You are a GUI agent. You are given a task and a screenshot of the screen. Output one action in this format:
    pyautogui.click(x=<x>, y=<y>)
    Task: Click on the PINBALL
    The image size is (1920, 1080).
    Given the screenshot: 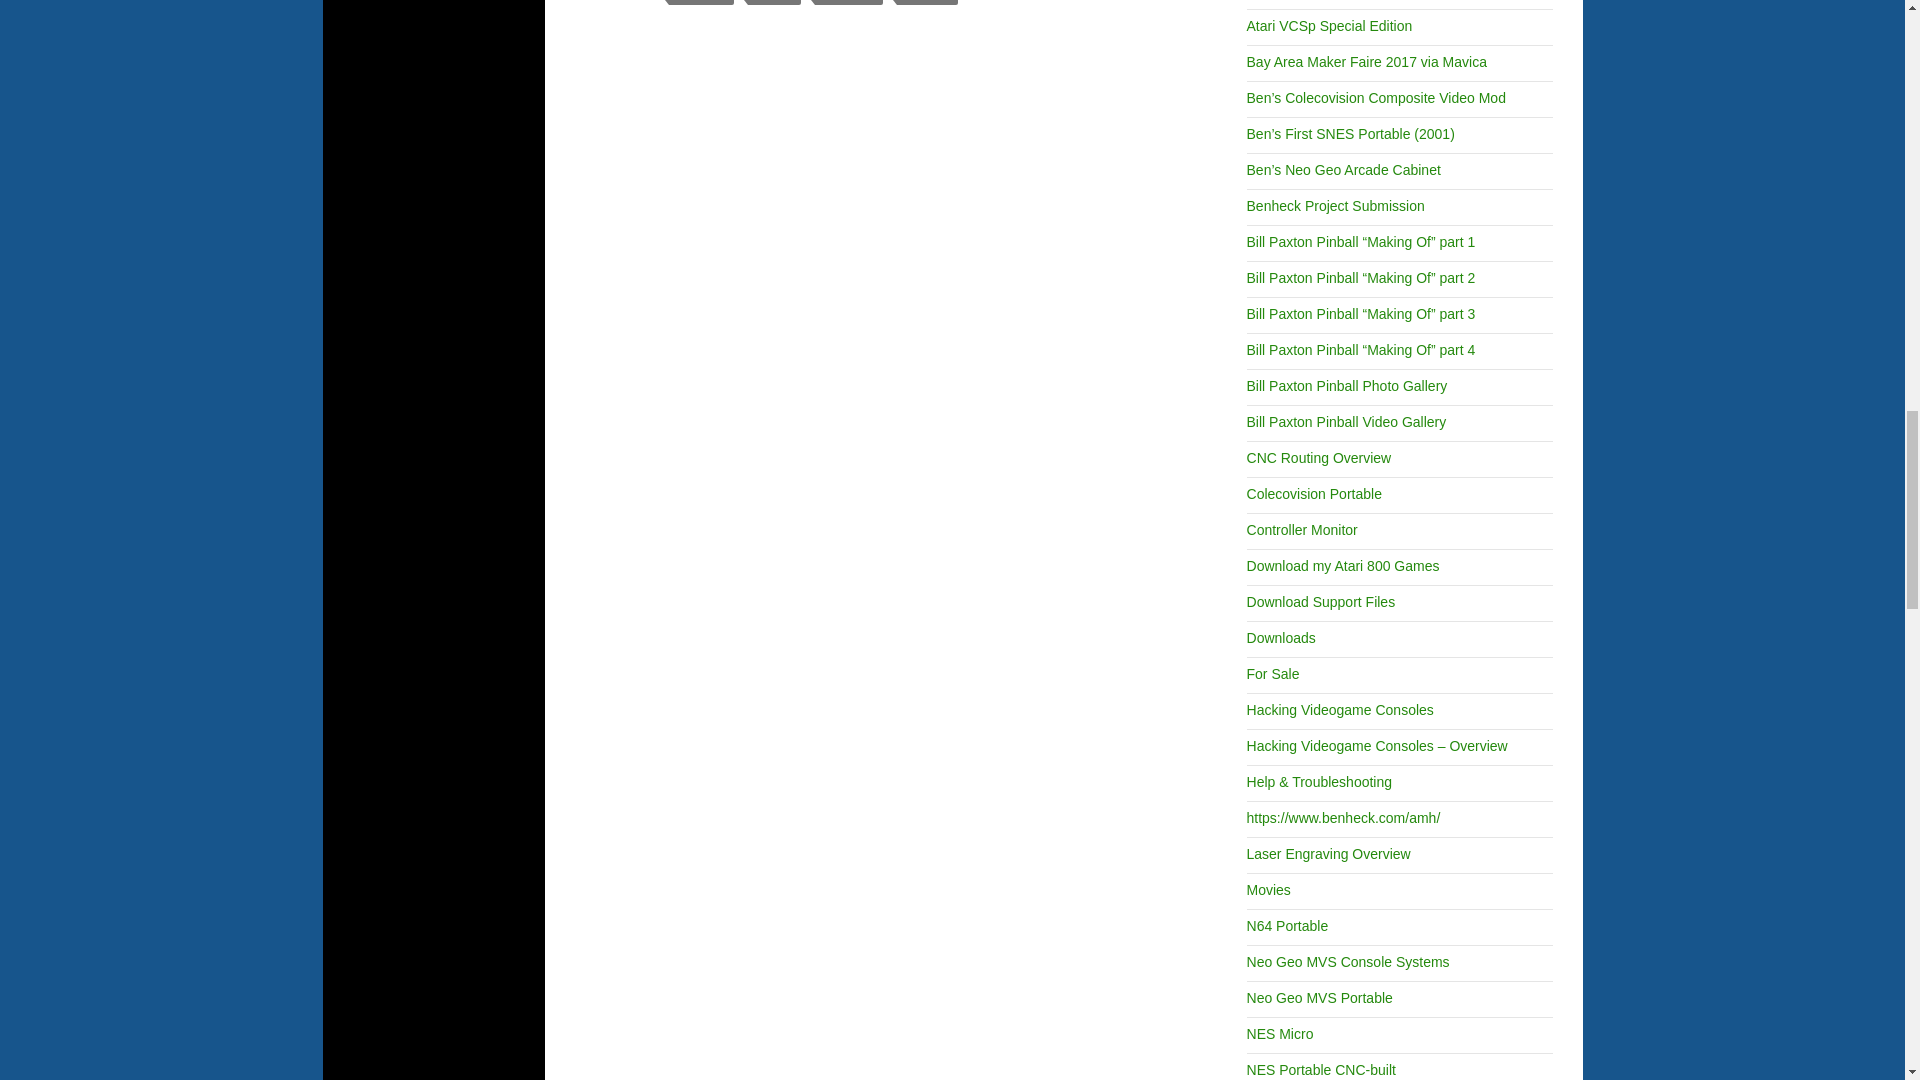 What is the action you would take?
    pyautogui.click(x=927, y=2)
    